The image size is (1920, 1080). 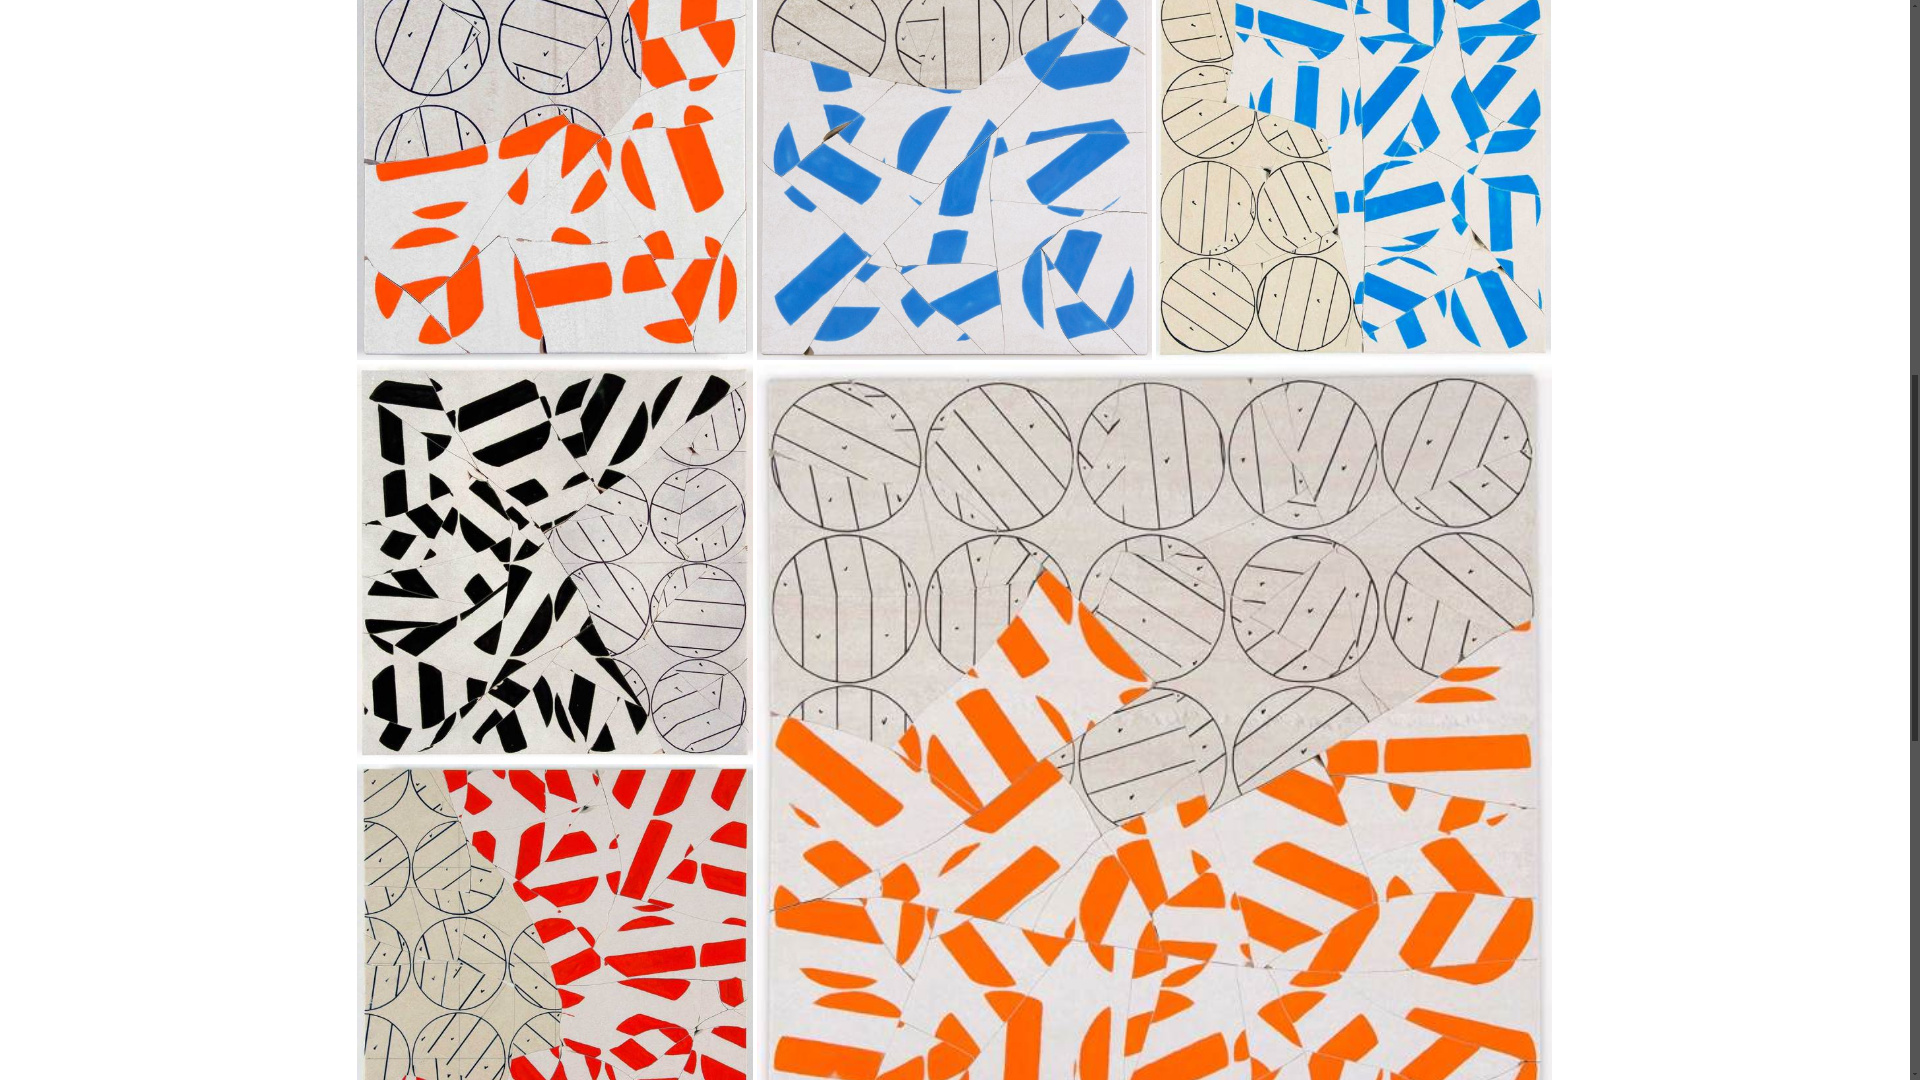 What do you see at coordinates (554, 180) in the screenshot?
I see `Score and Performance Series: Orange` at bounding box center [554, 180].